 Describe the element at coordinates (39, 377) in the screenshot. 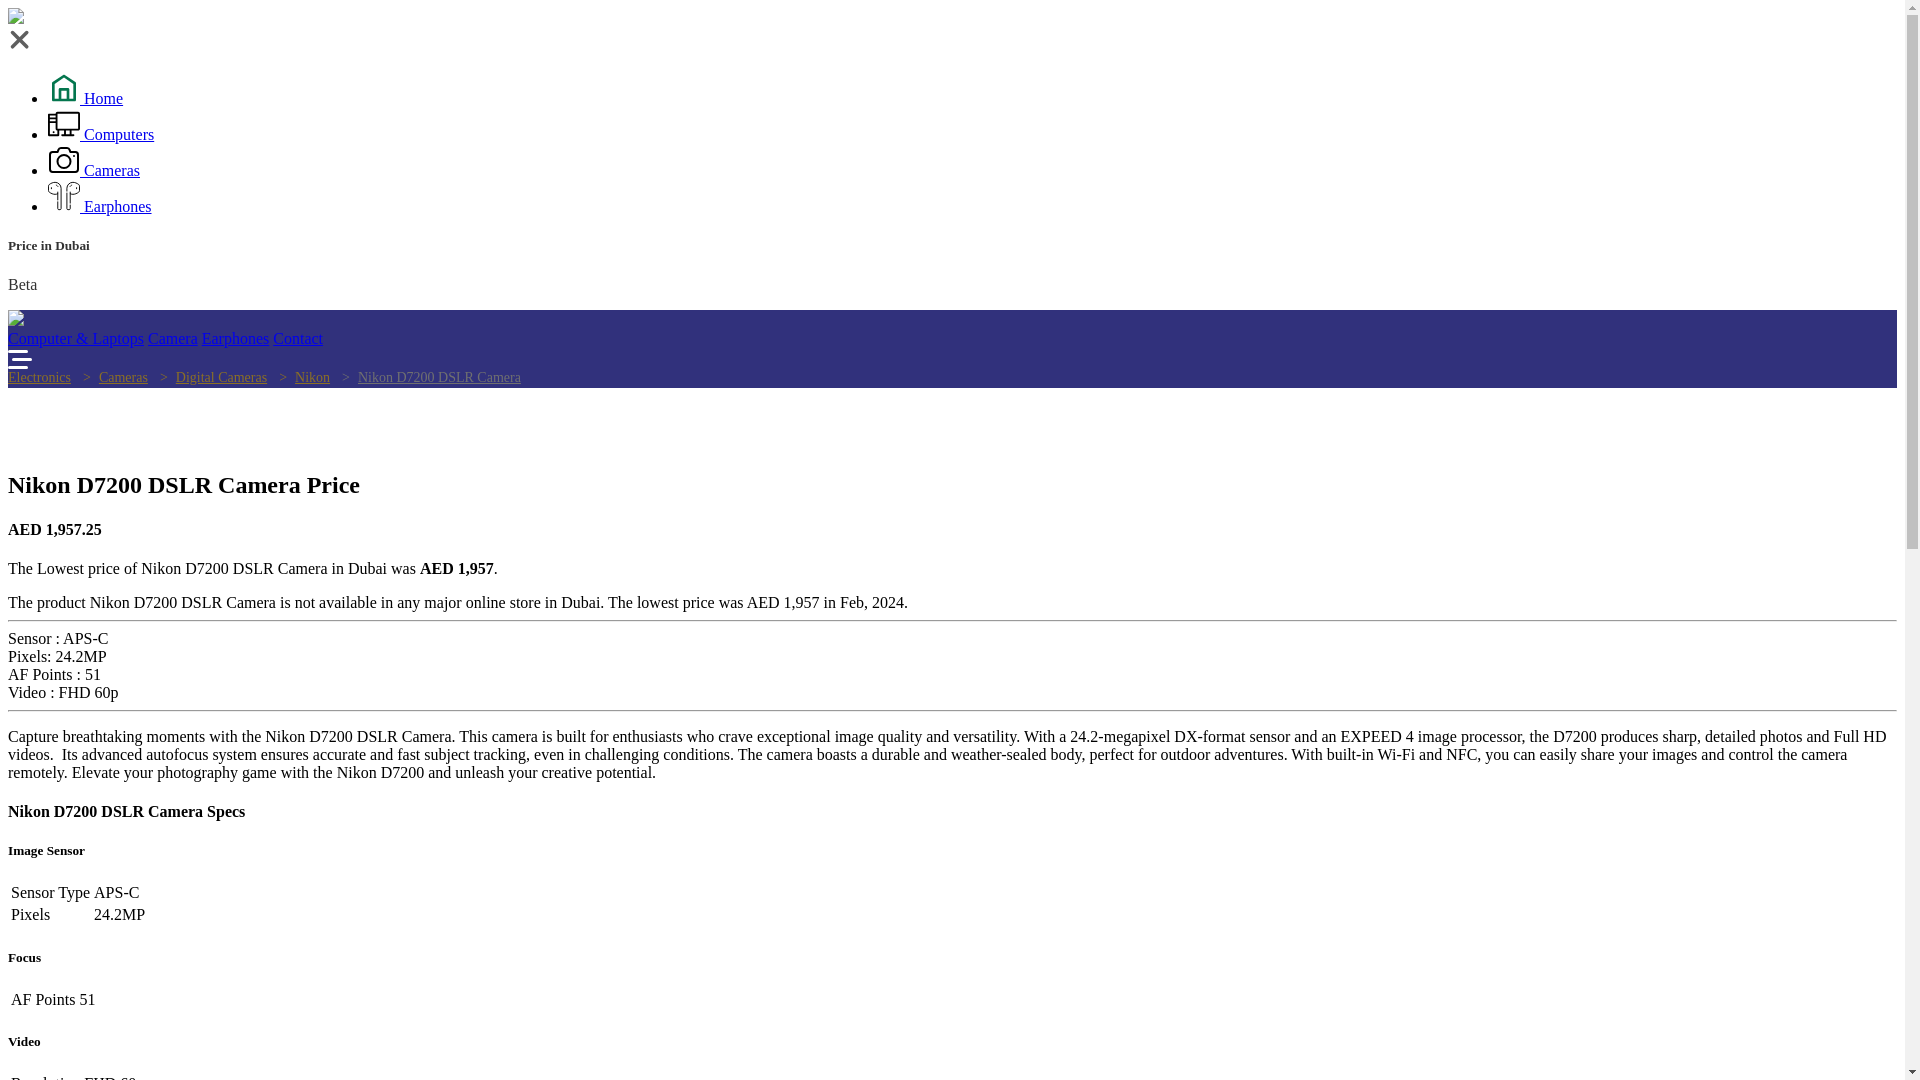

I see `Electronics` at that location.